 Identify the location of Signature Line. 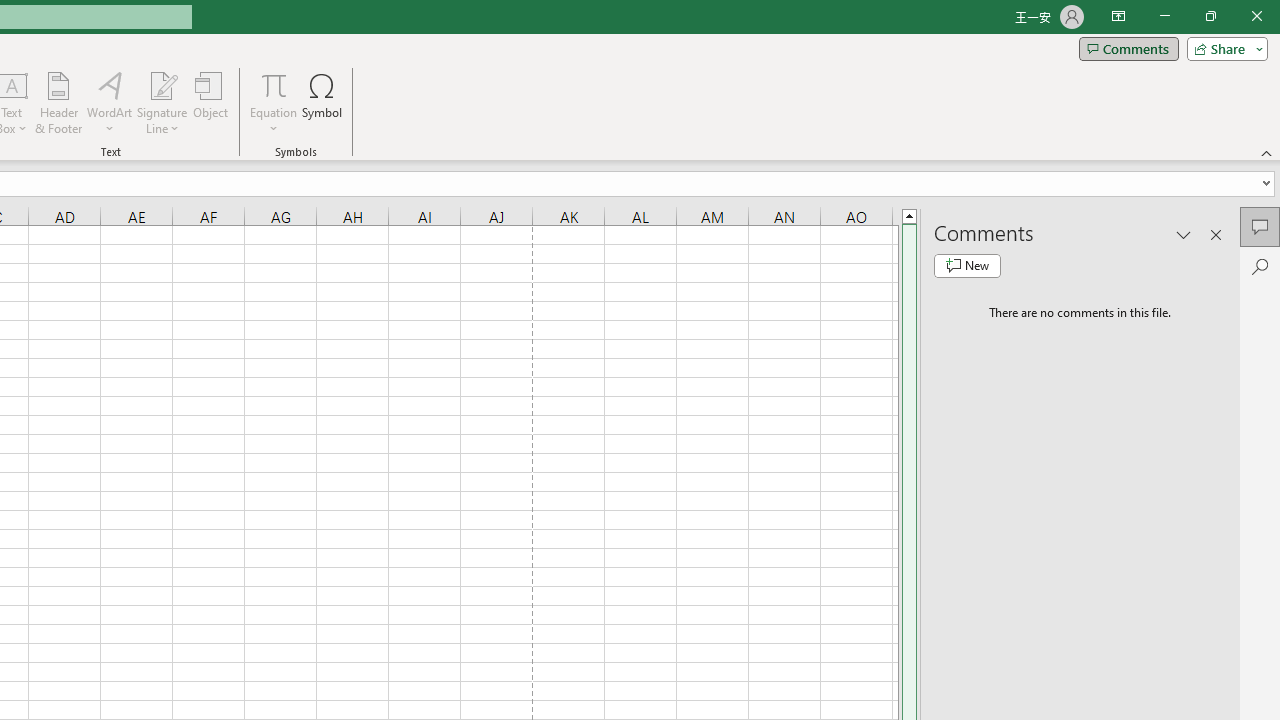
(162, 102).